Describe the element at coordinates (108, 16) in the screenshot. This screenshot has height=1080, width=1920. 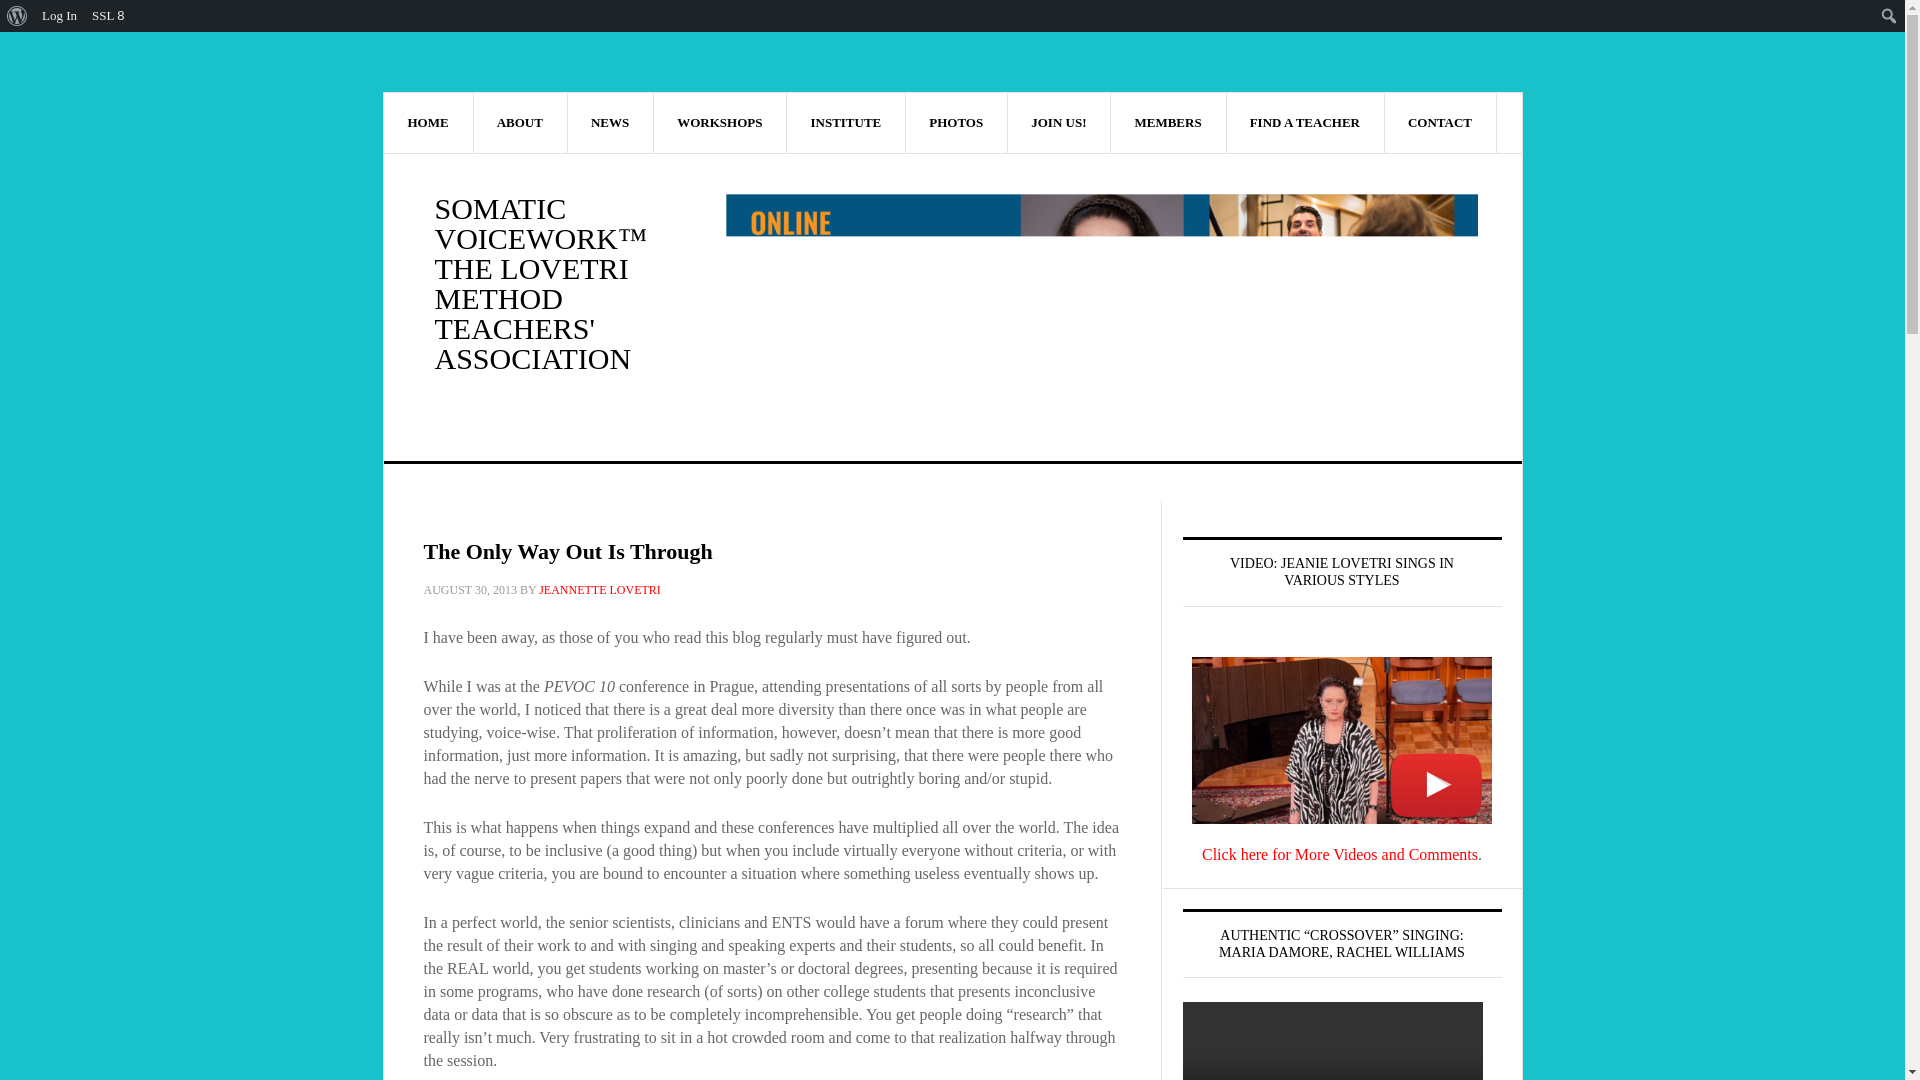
I see `SSL 8` at that location.